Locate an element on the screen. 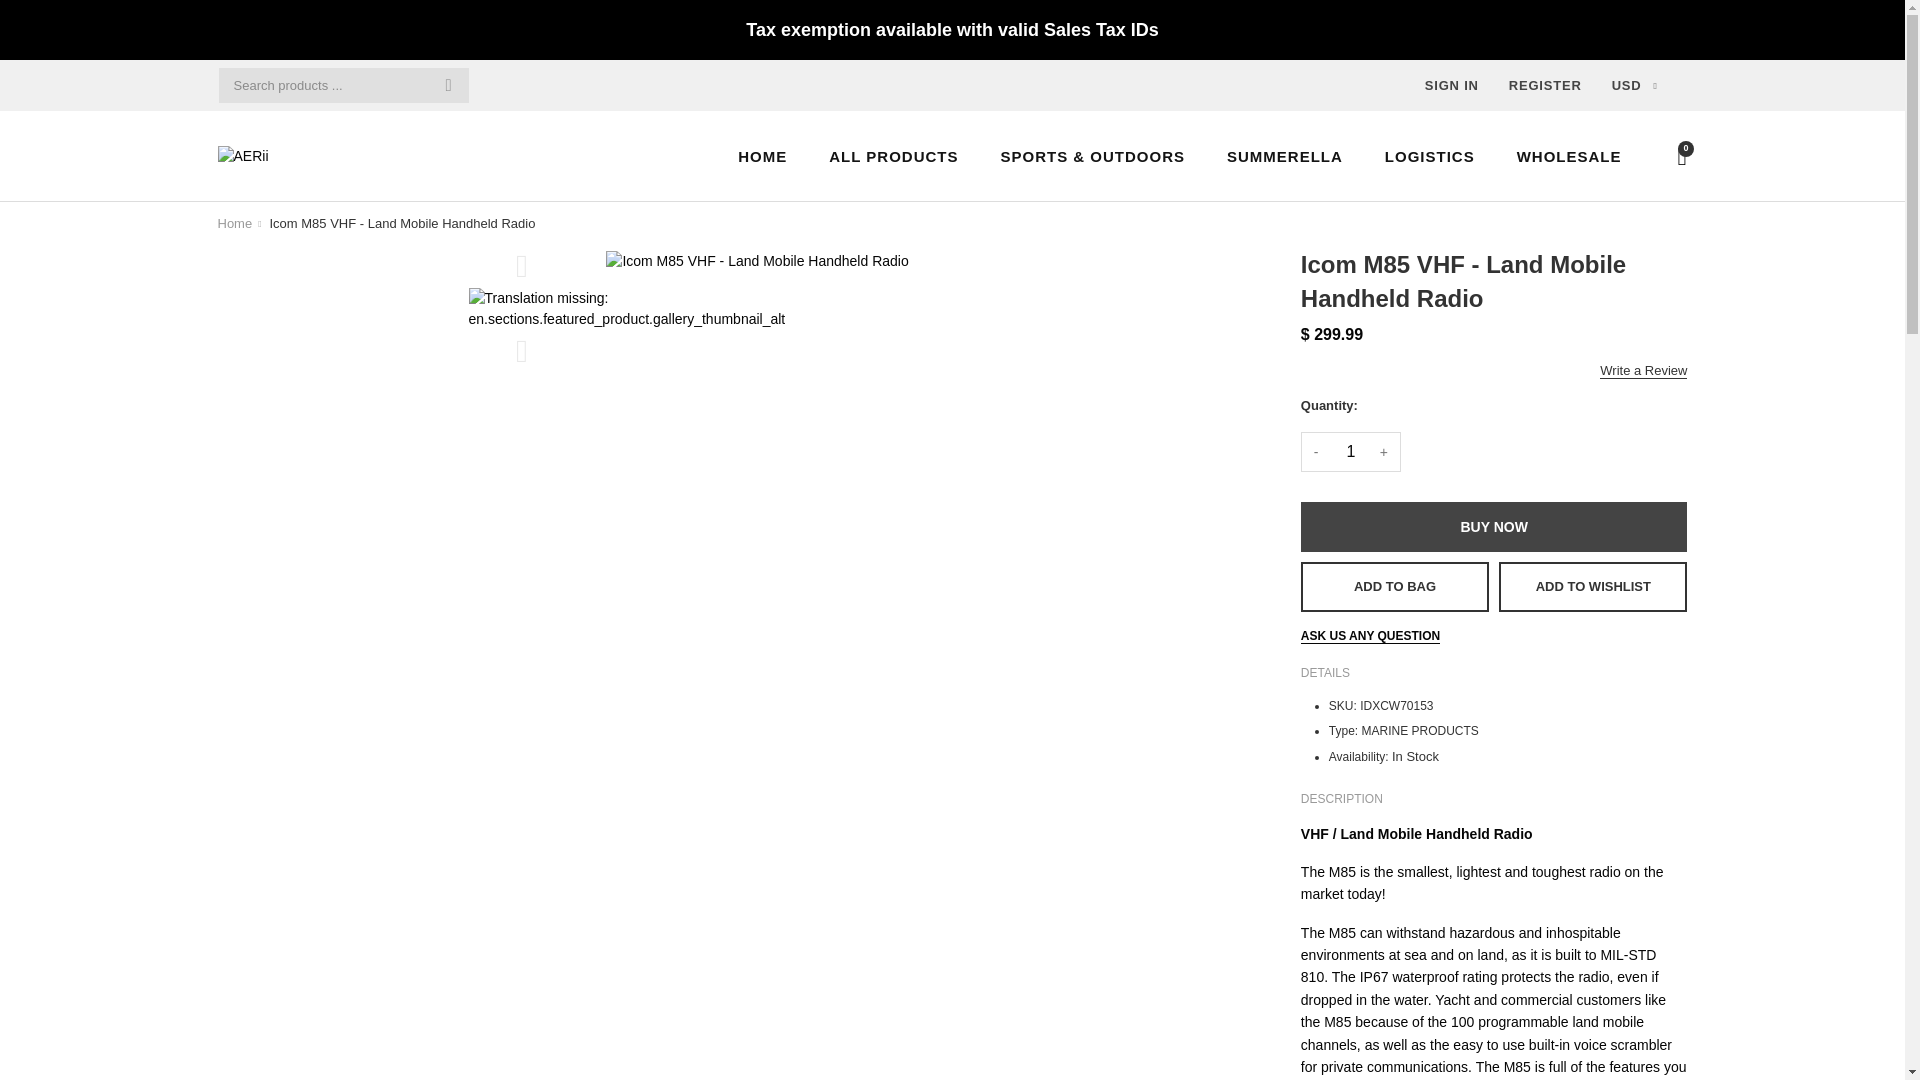  Icom M85 VHF - Land Mobile Handheld Radio is located at coordinates (402, 224).